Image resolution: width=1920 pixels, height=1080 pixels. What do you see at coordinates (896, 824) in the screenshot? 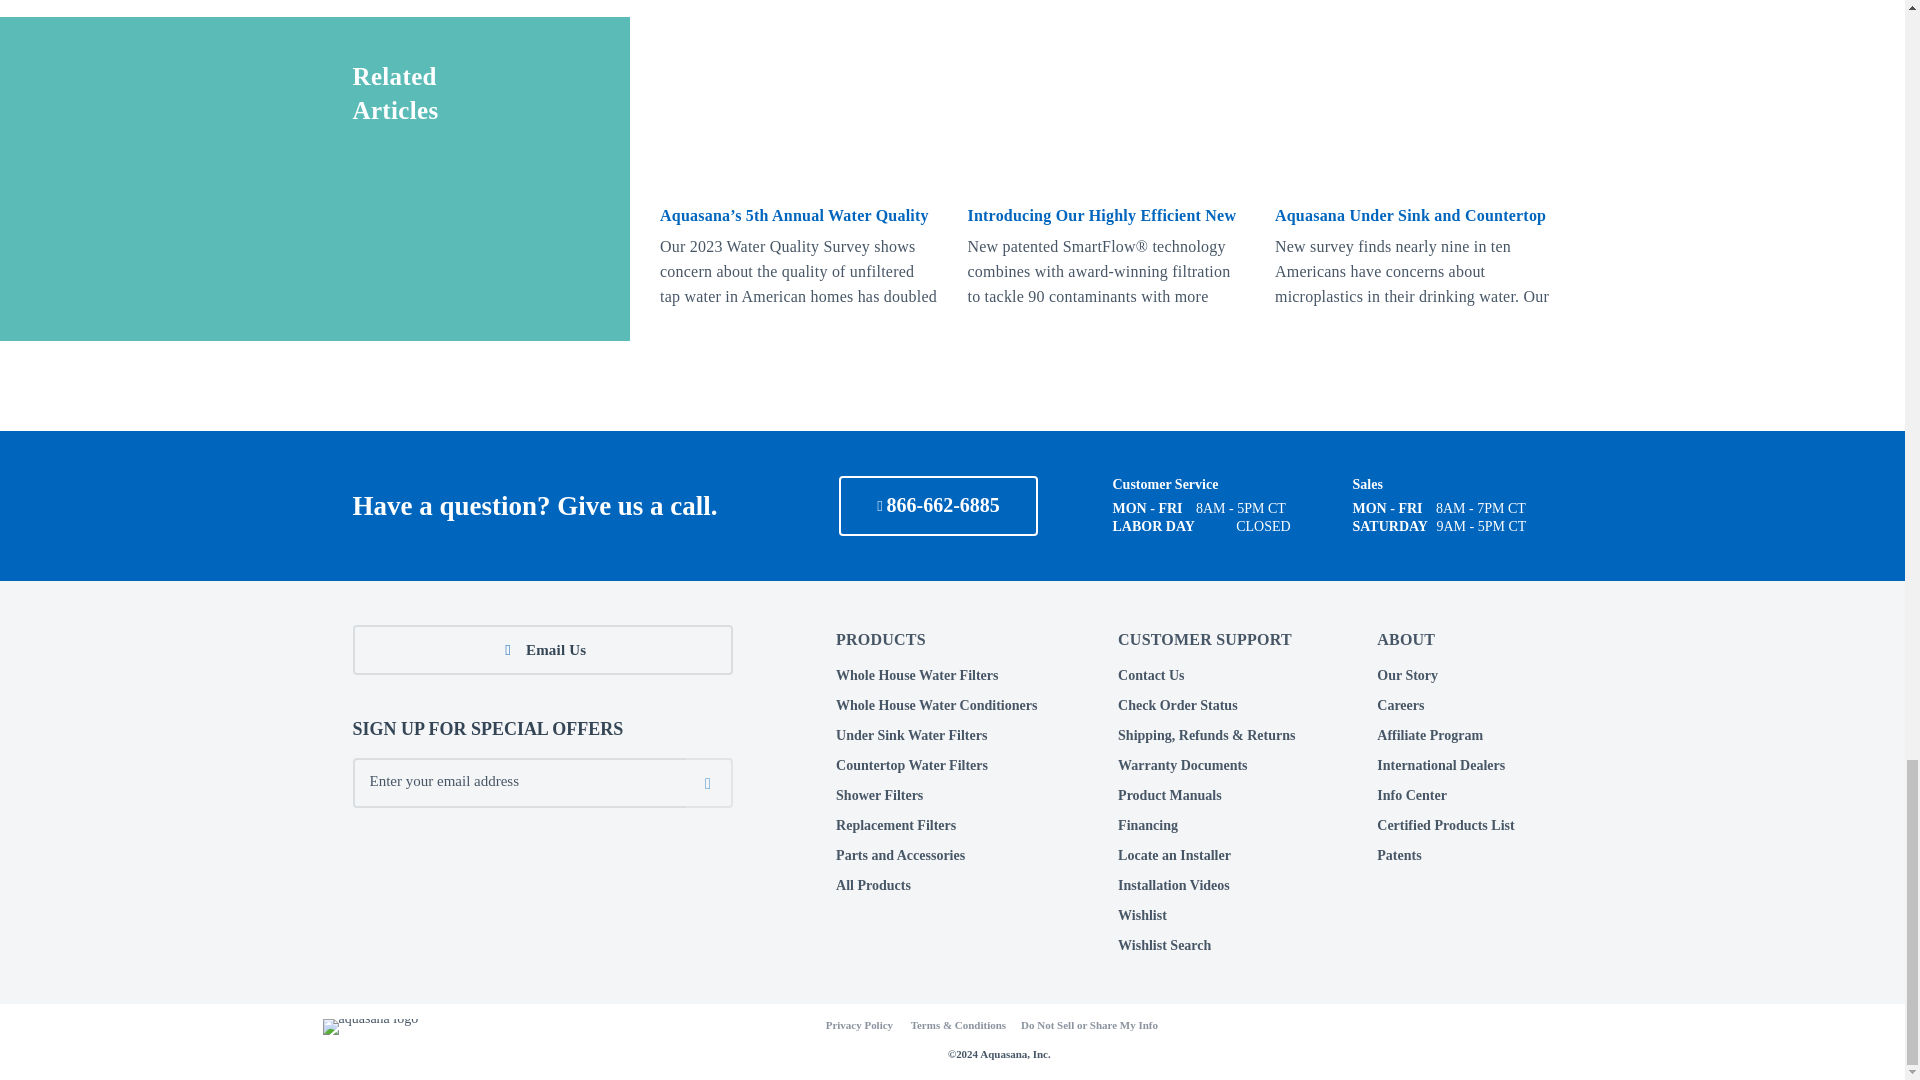
I see `Go to Replacement Filters` at bounding box center [896, 824].